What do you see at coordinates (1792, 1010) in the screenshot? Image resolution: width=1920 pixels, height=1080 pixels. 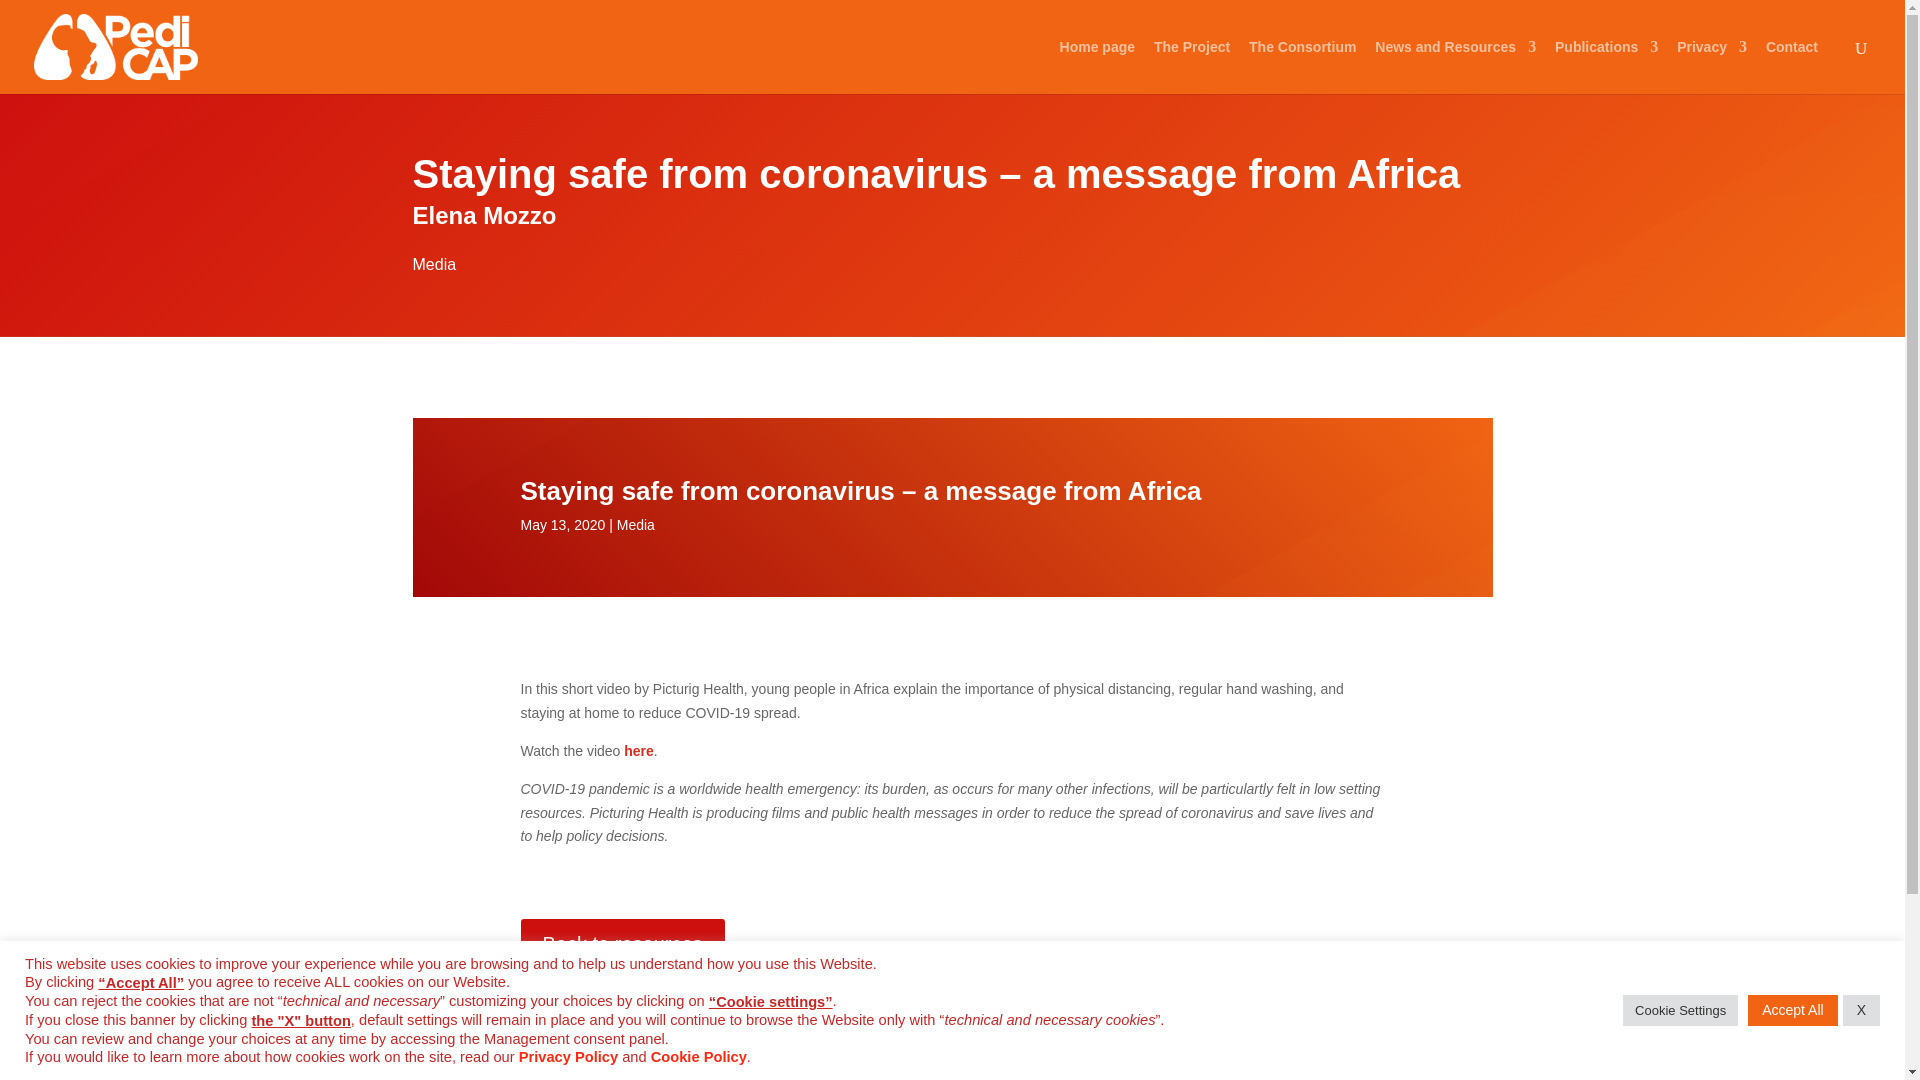 I see `Accept All` at bounding box center [1792, 1010].